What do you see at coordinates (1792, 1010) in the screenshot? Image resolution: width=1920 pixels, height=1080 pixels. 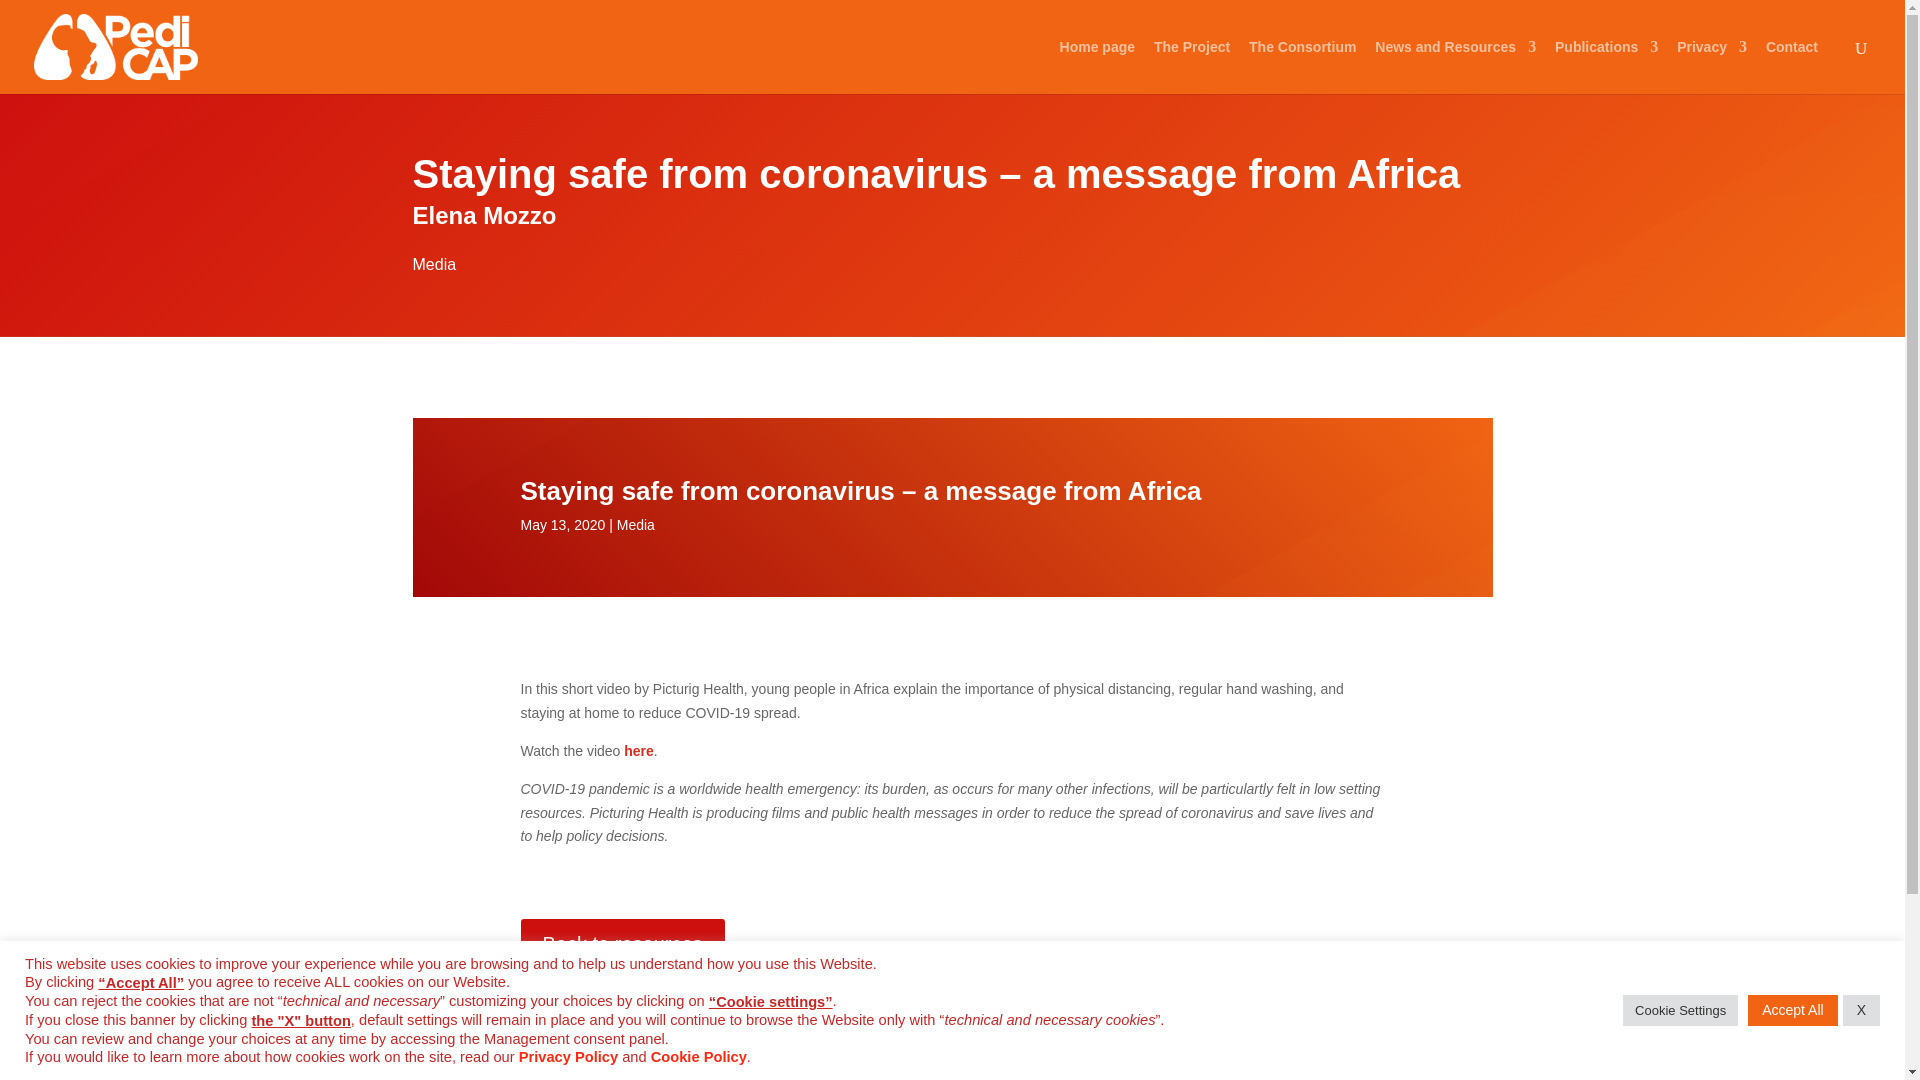 I see `Accept All` at bounding box center [1792, 1010].